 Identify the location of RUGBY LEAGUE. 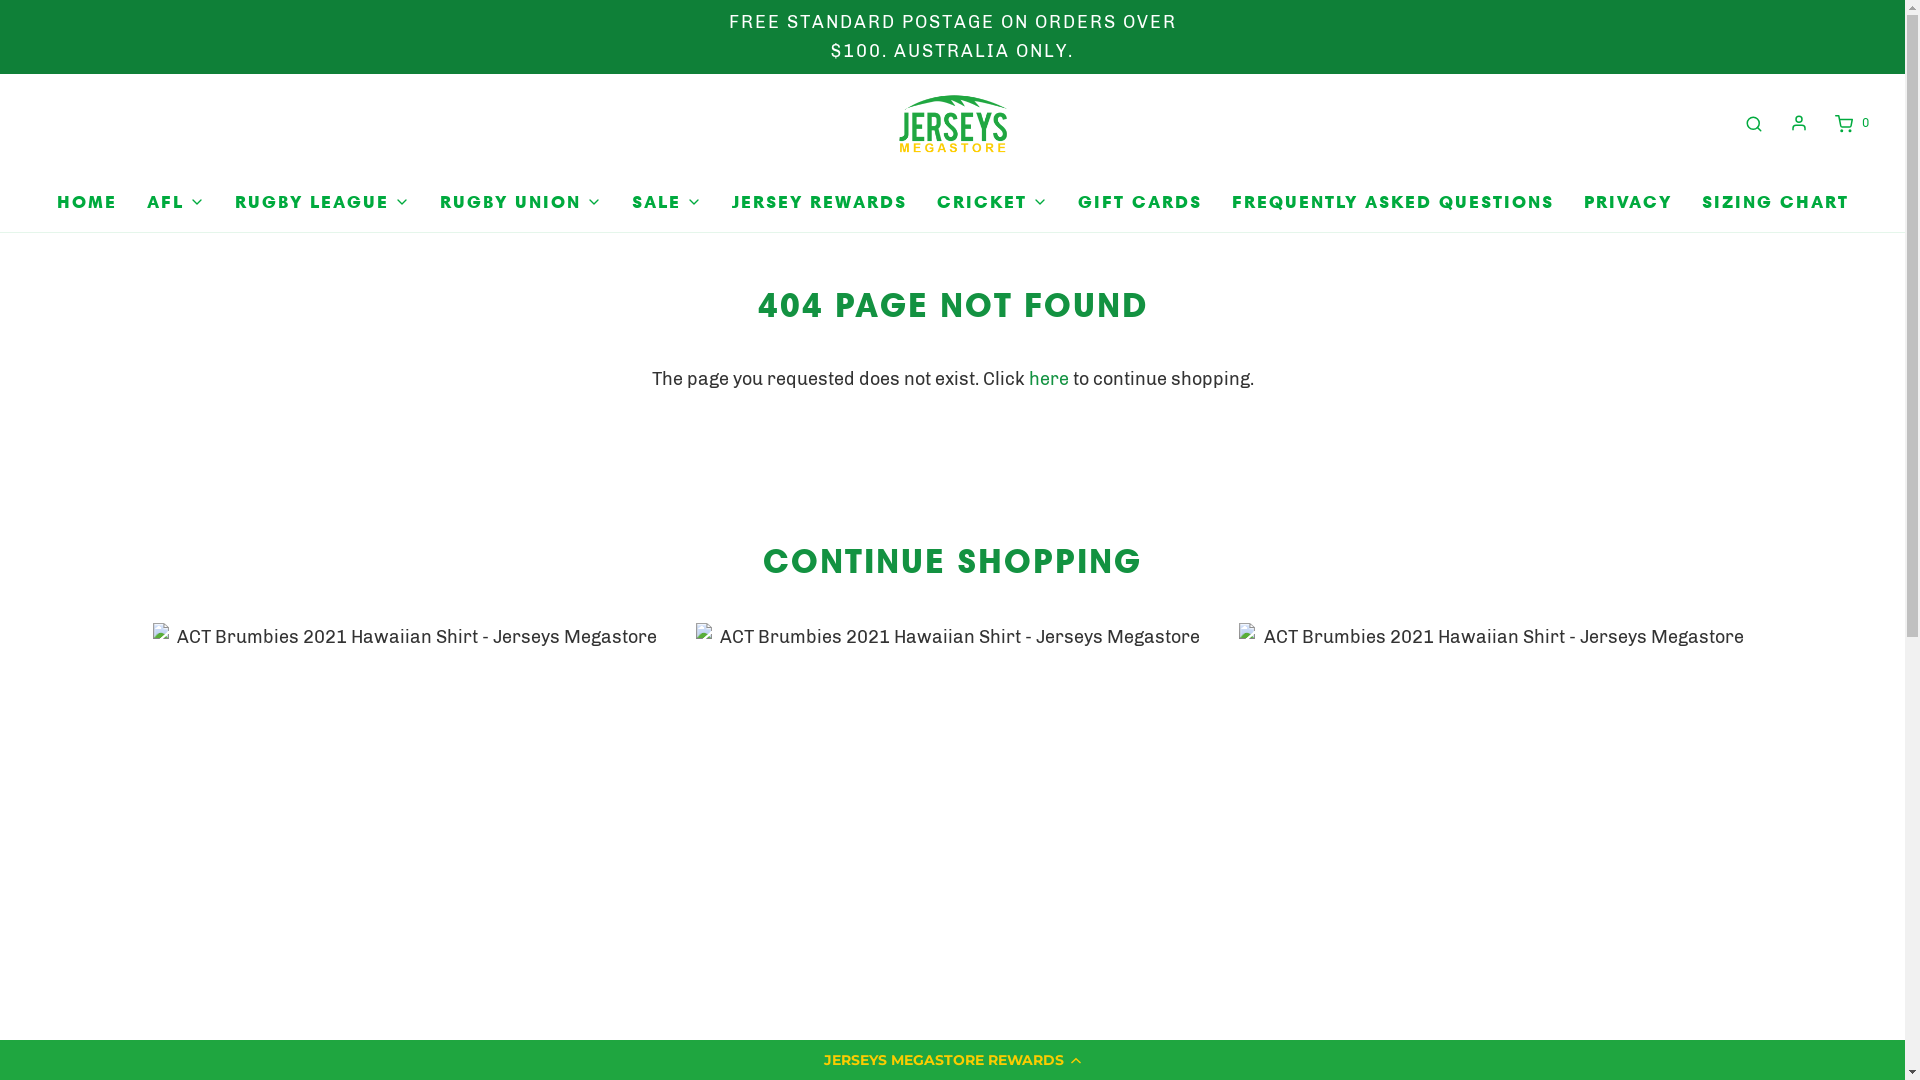
(322, 202).